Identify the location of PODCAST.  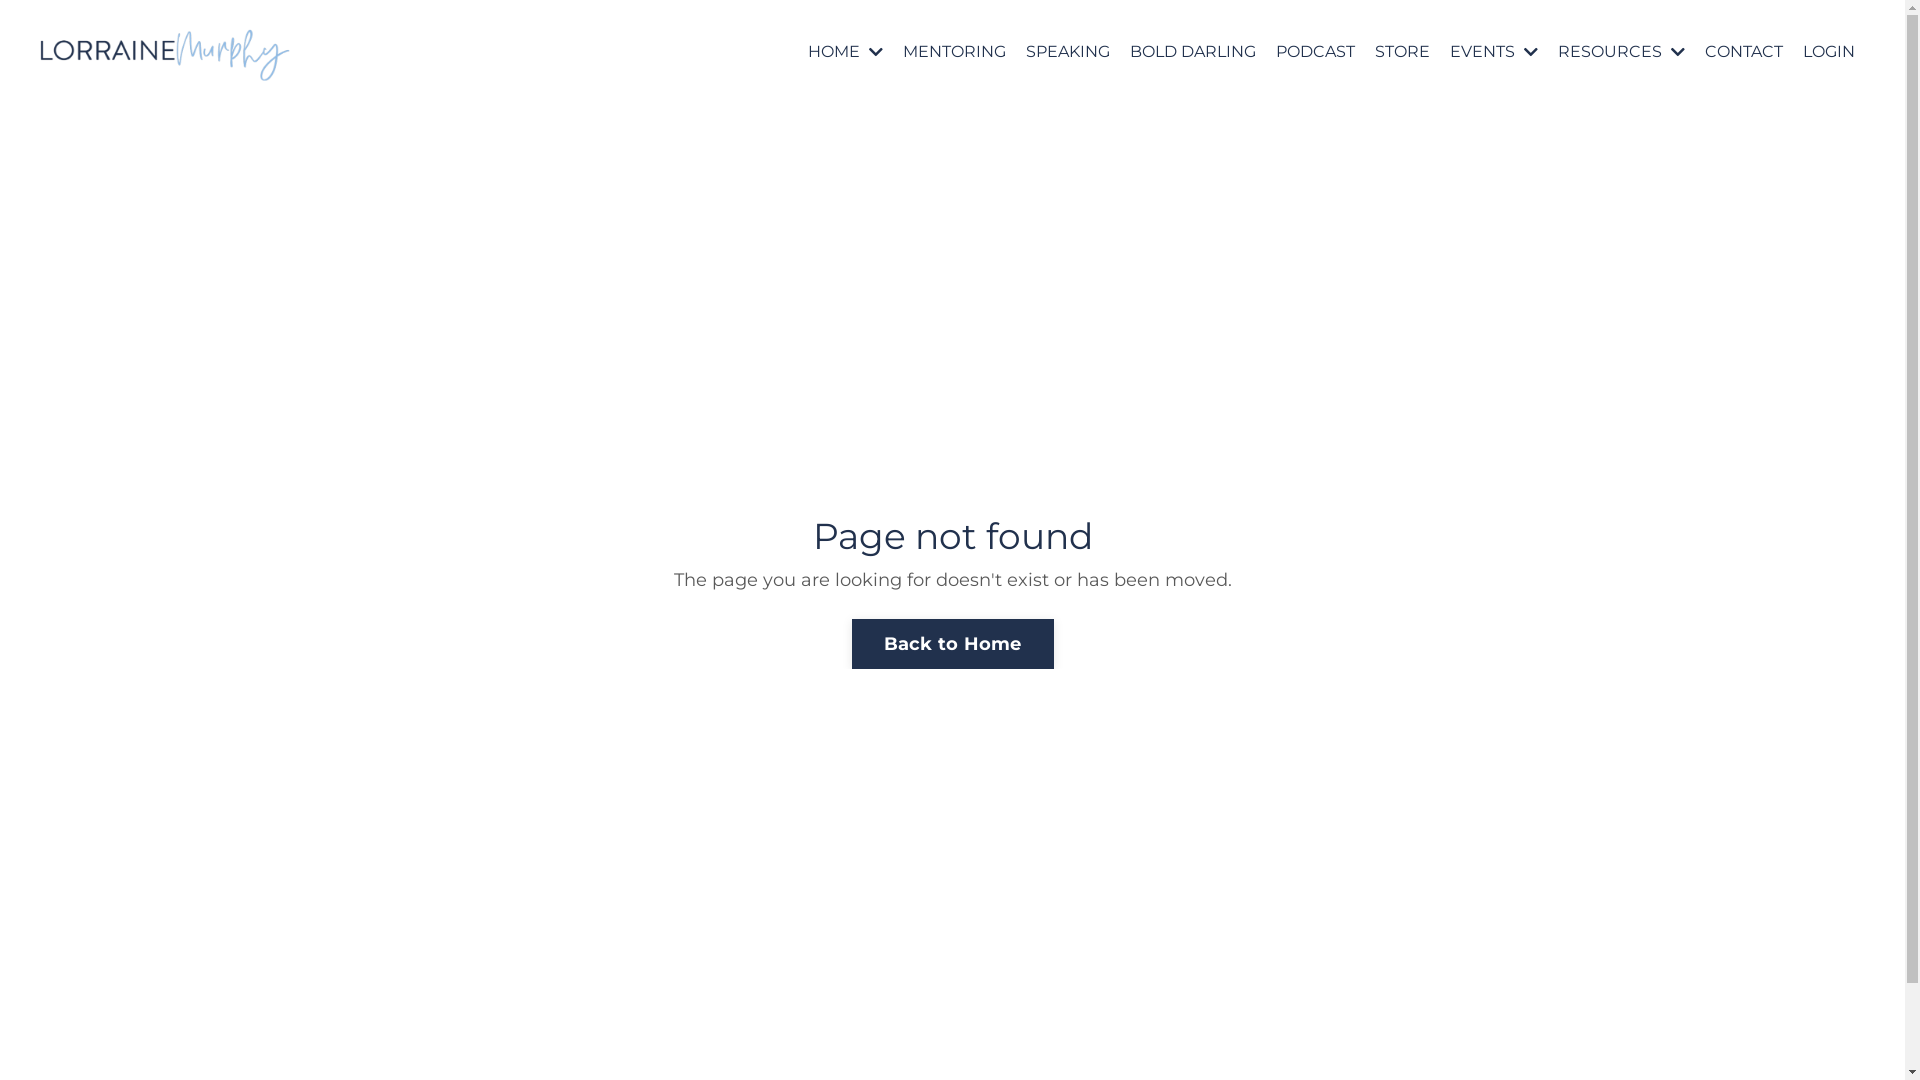
(1316, 52).